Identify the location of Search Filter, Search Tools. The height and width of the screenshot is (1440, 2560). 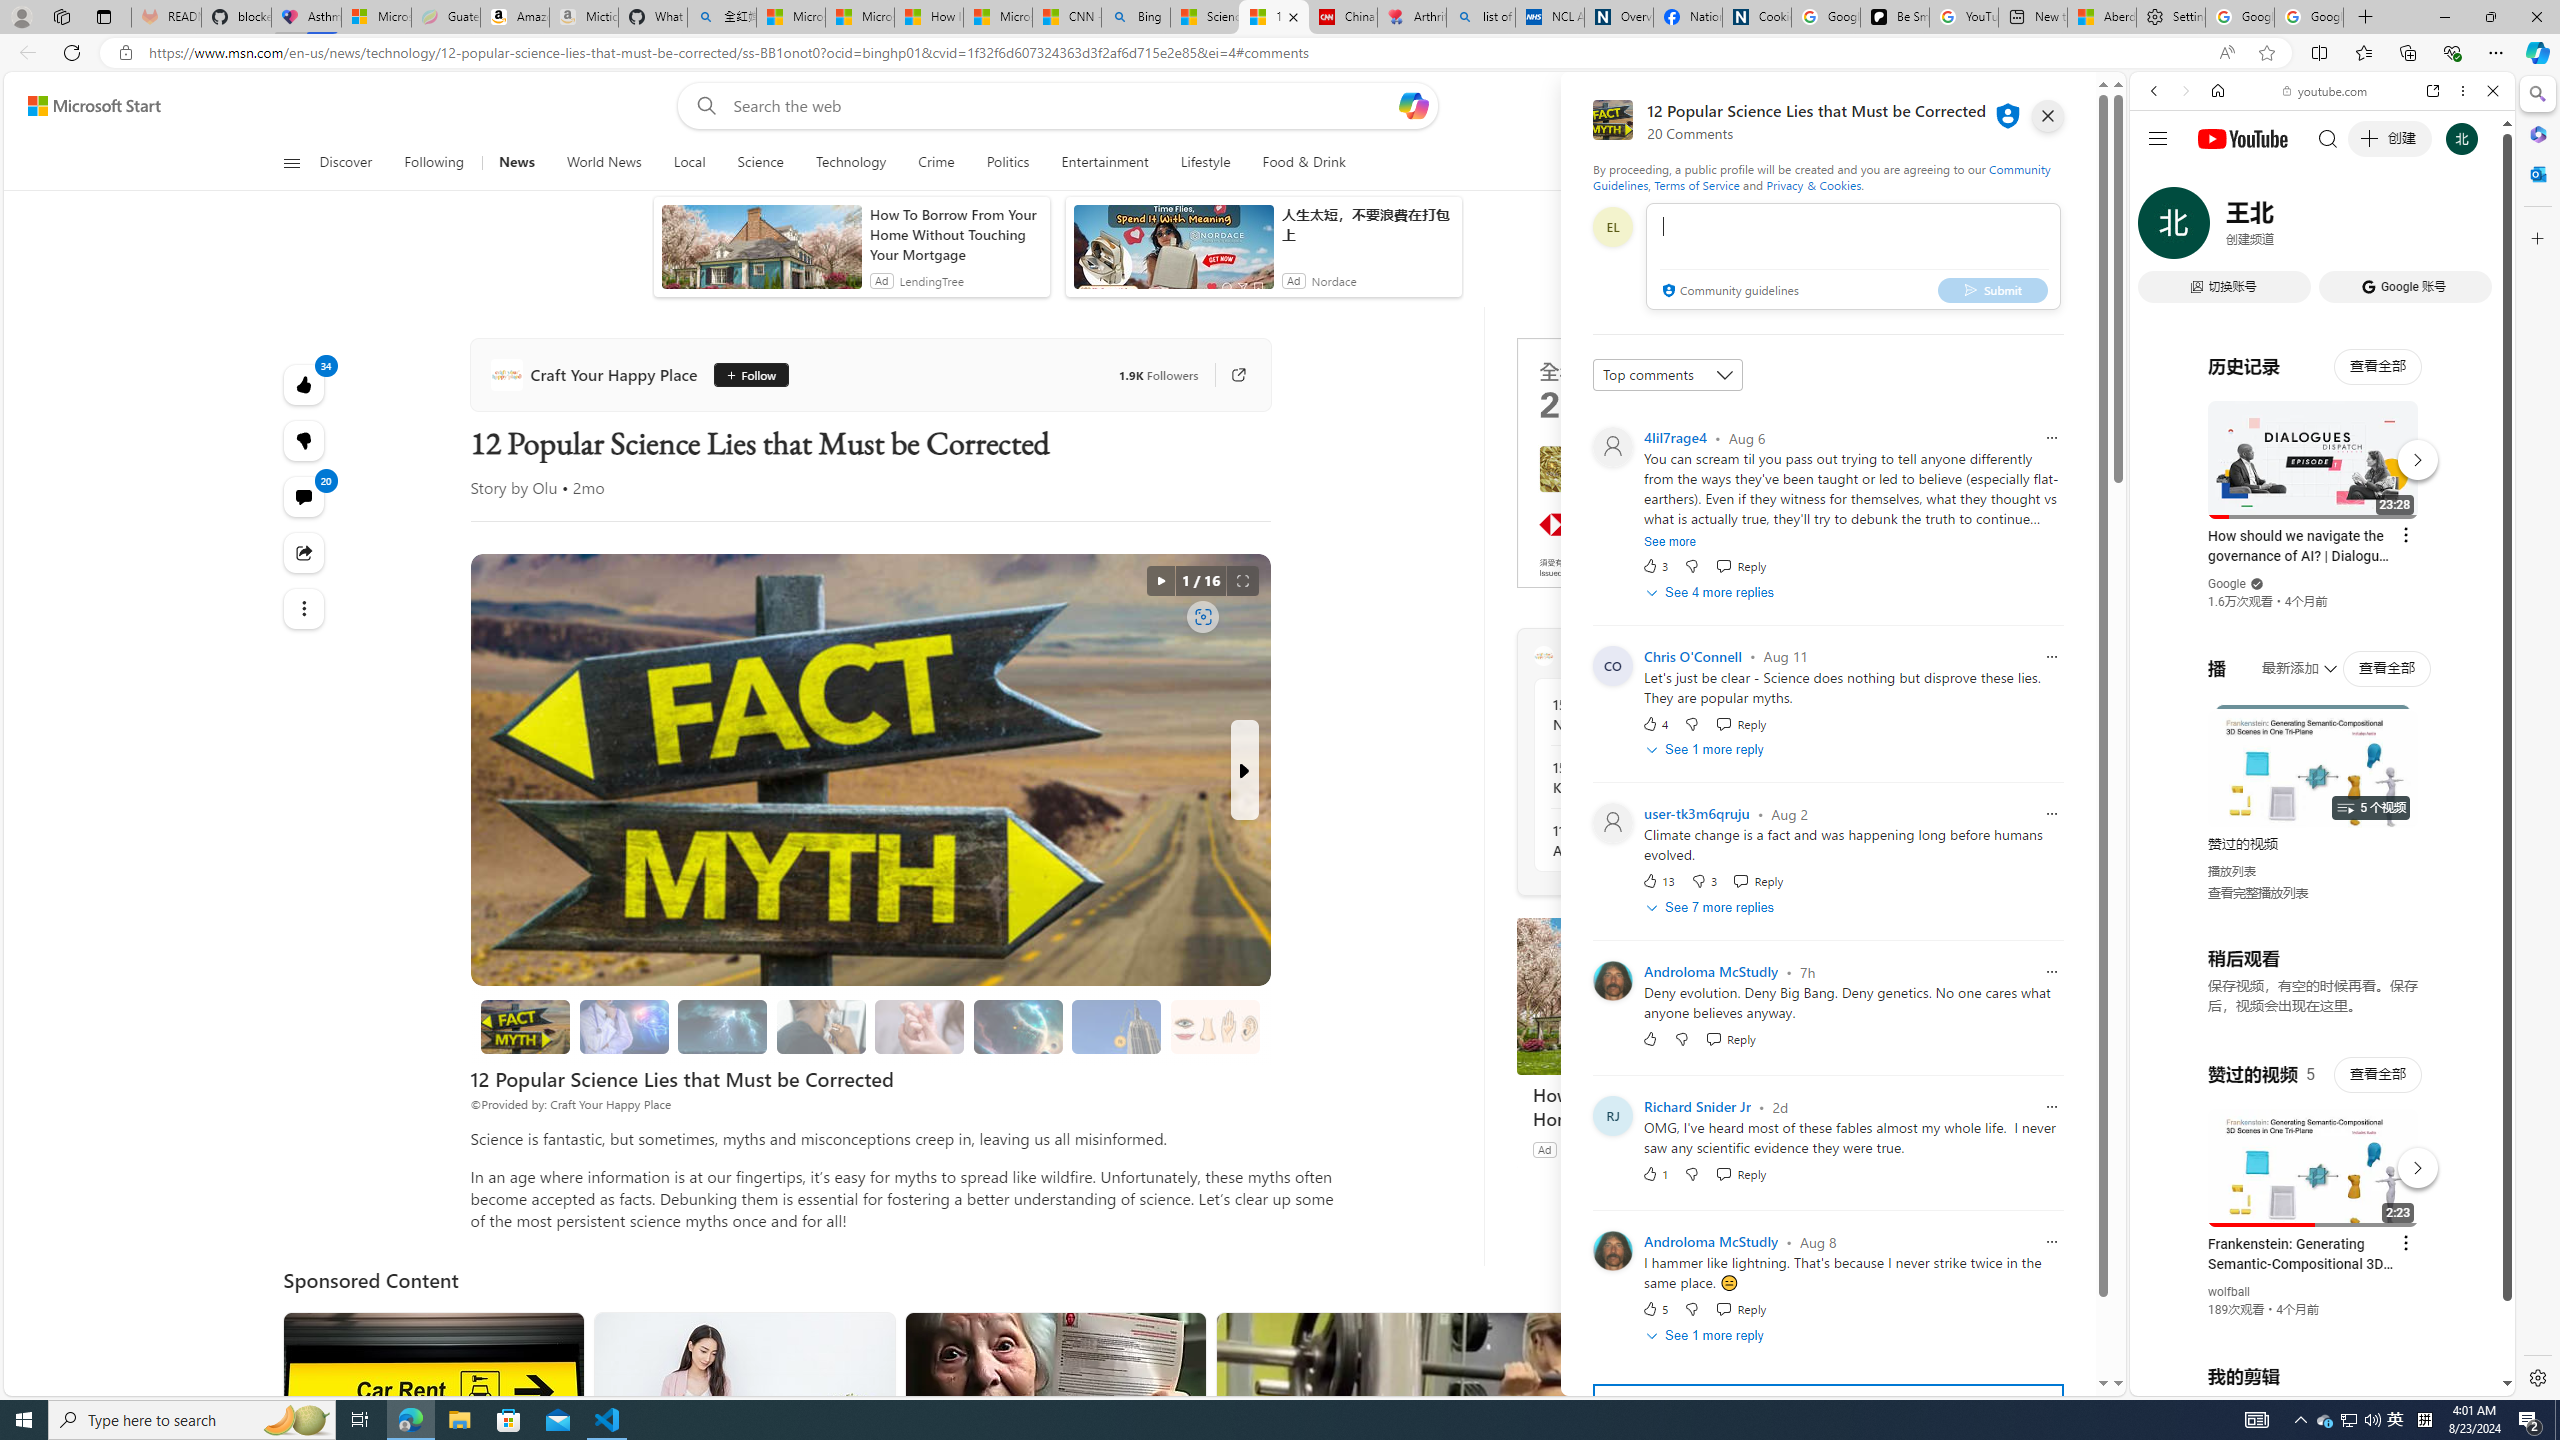
(2374, 228).